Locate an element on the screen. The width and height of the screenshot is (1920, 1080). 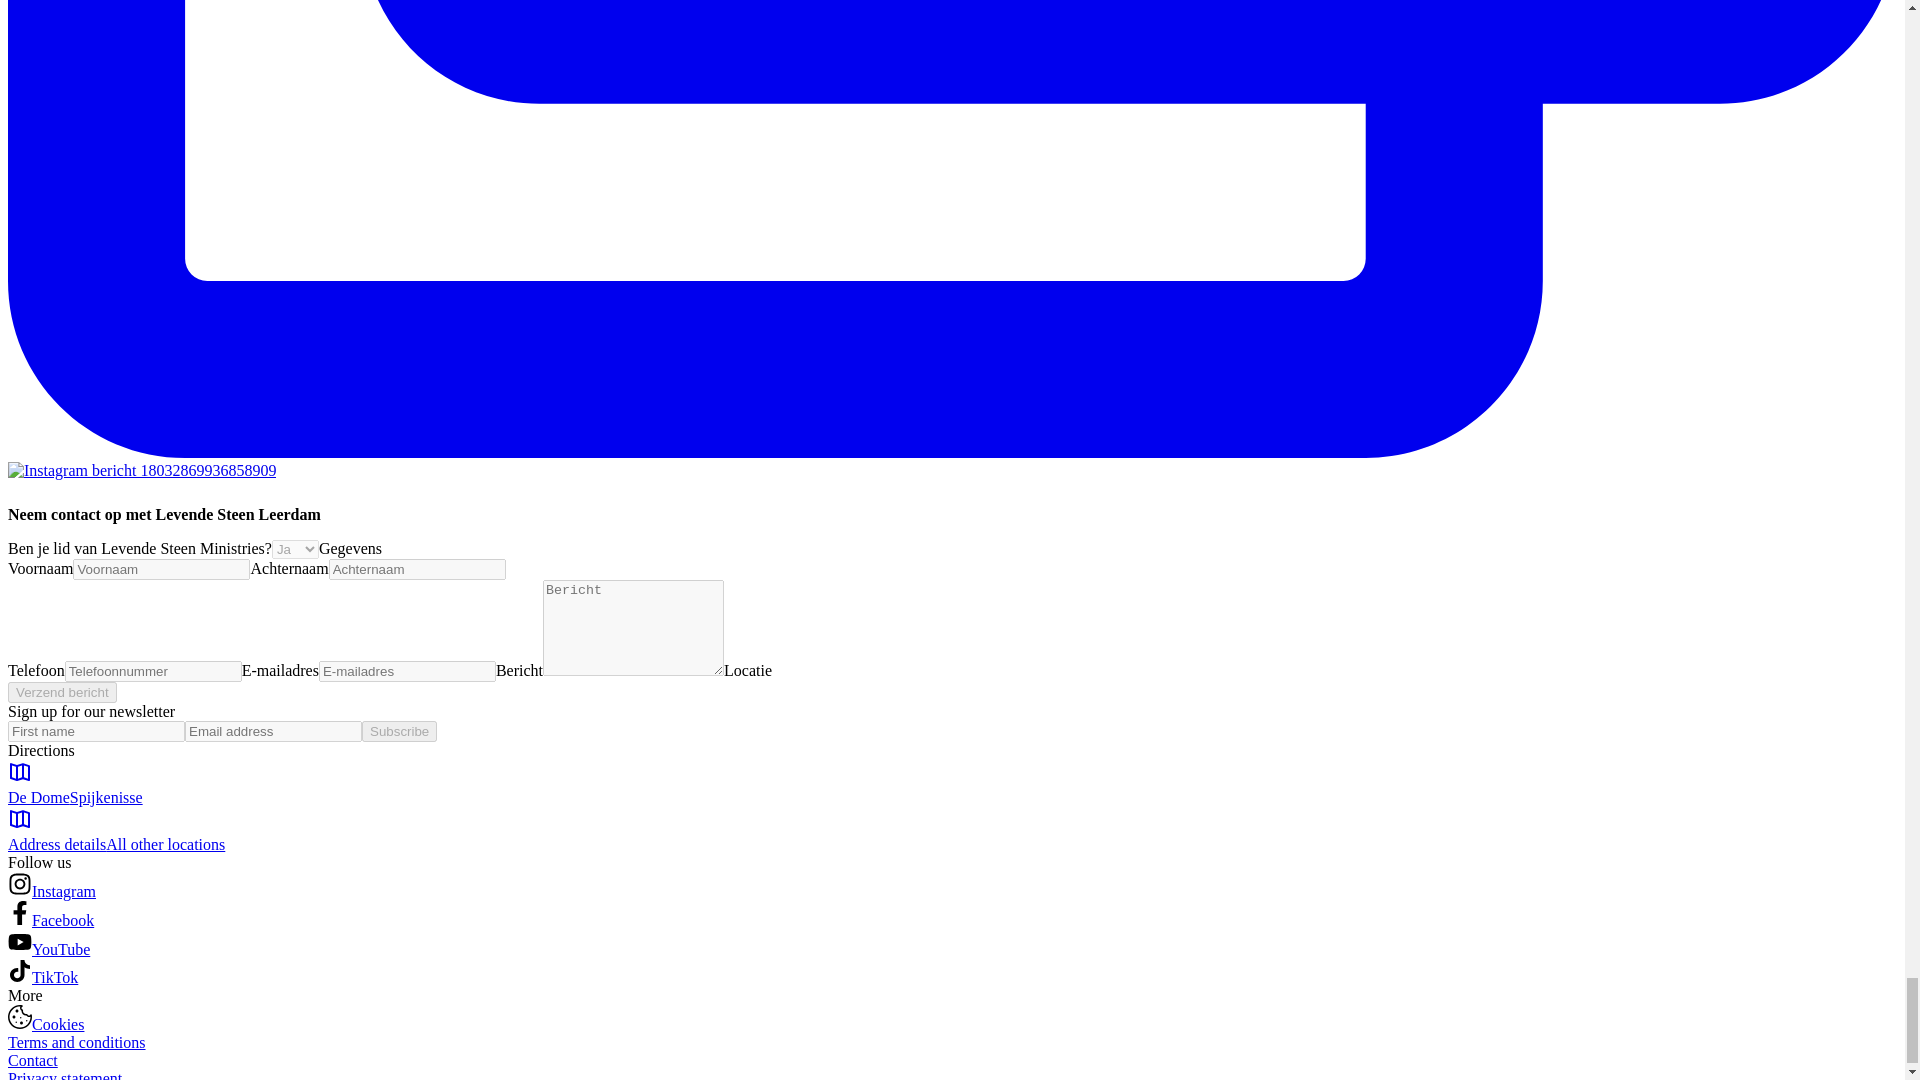
Verzend bericht is located at coordinates (62, 692).